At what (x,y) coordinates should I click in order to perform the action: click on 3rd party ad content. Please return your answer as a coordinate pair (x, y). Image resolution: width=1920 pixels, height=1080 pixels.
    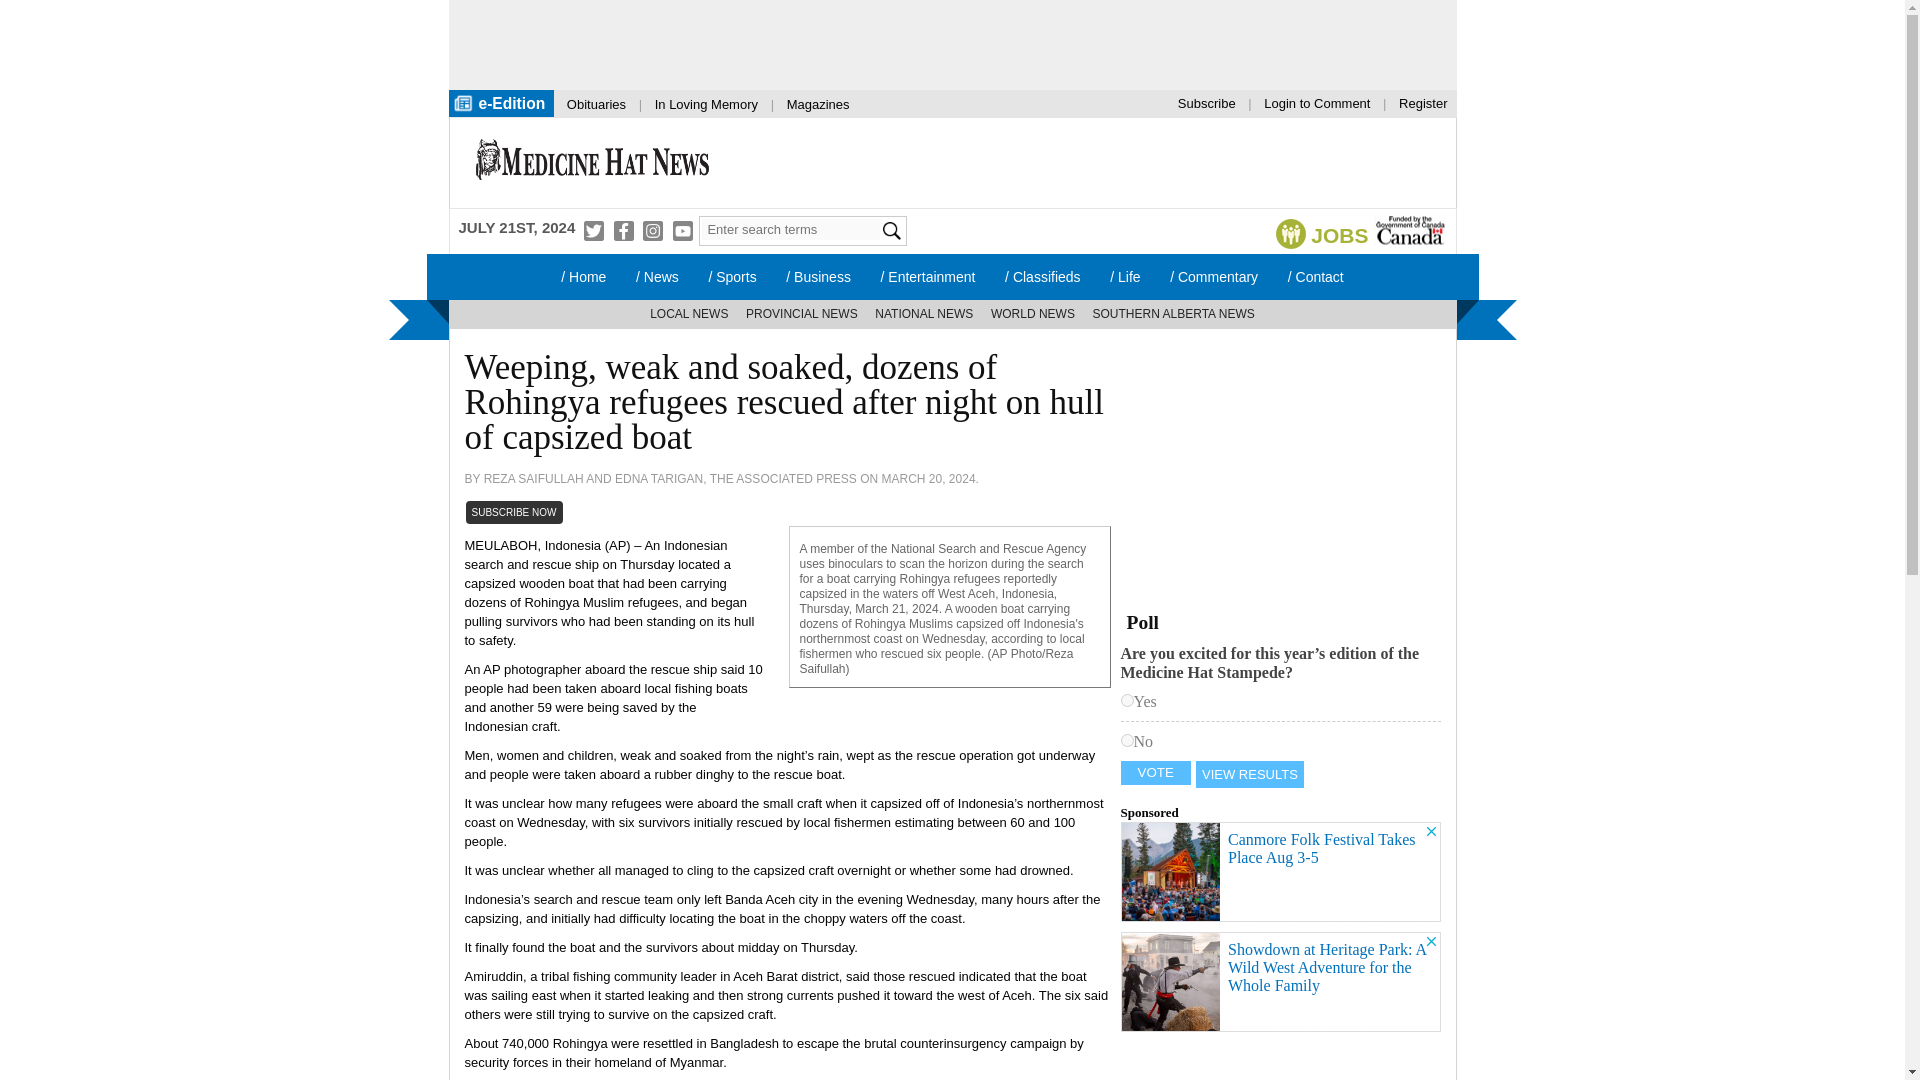
    Looking at the image, I should click on (932, 44).